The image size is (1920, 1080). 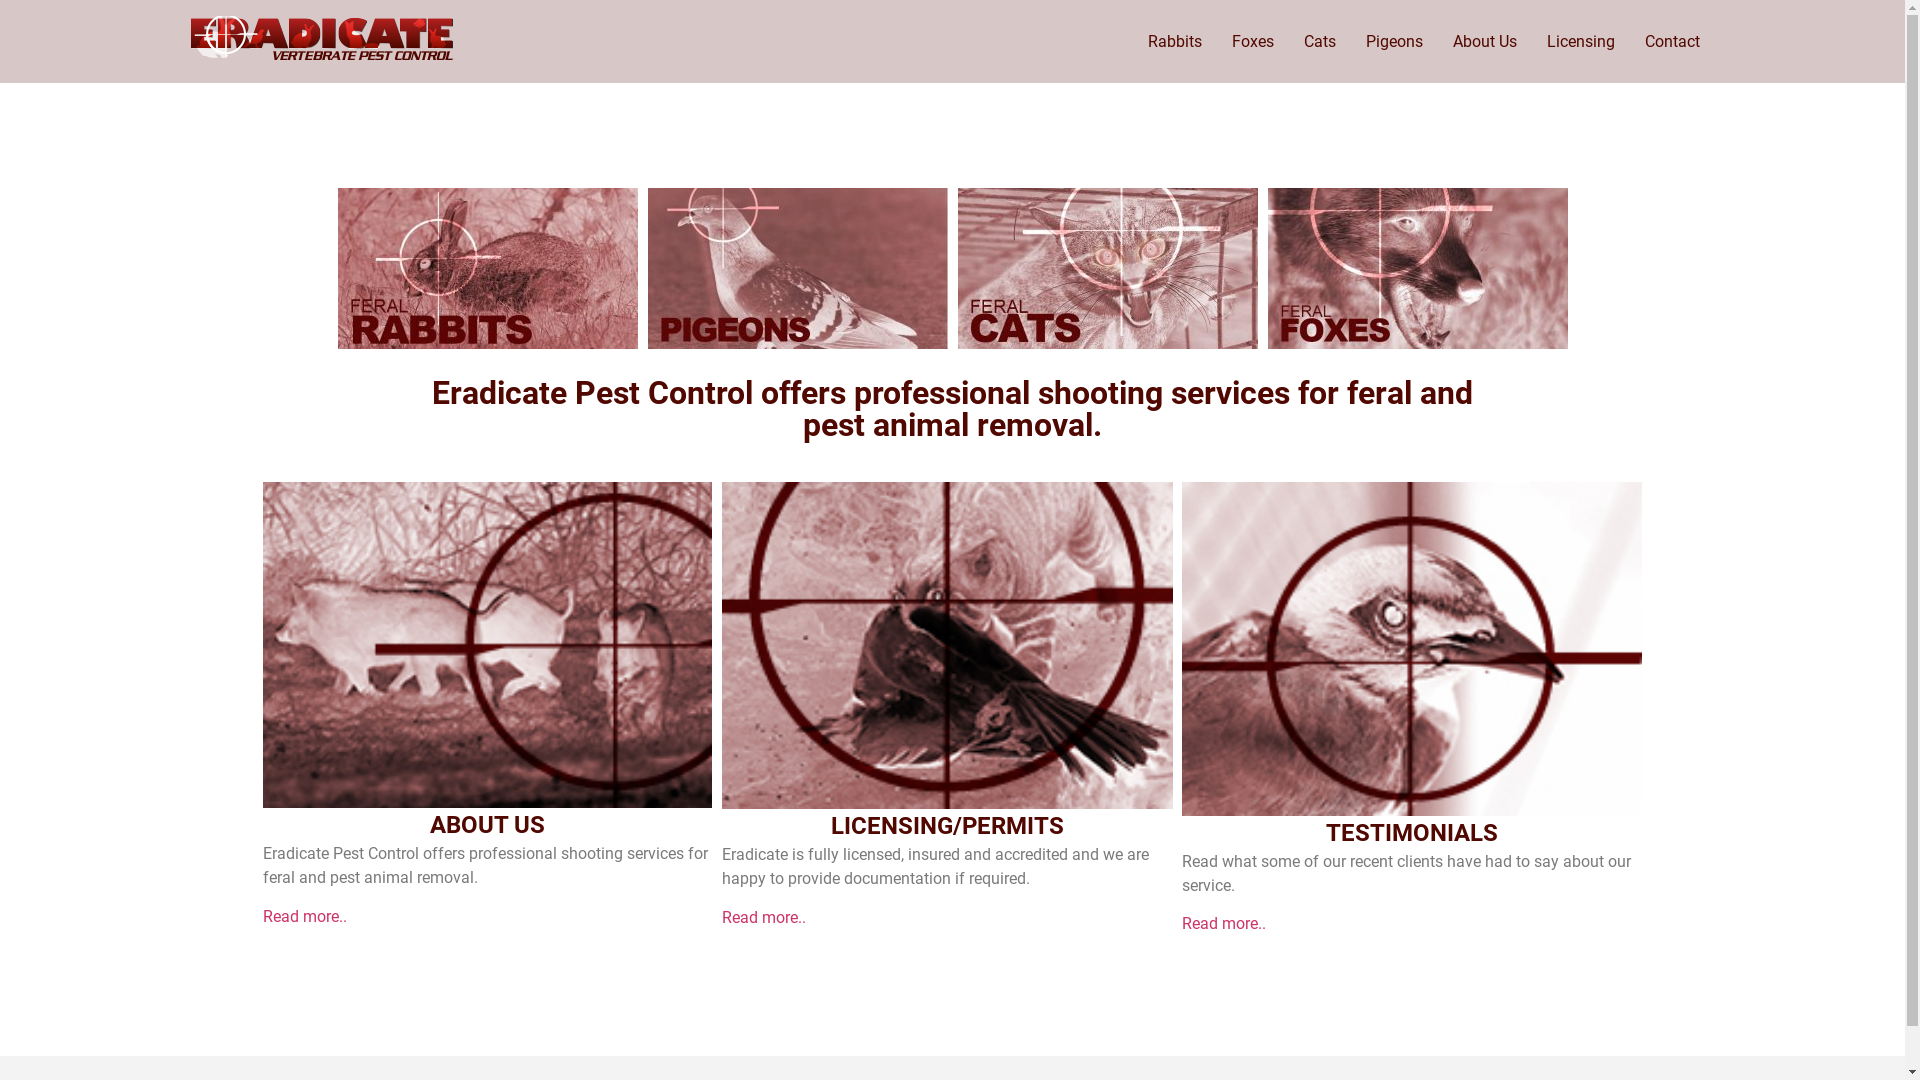 I want to click on About Us, so click(x=1485, y=42).